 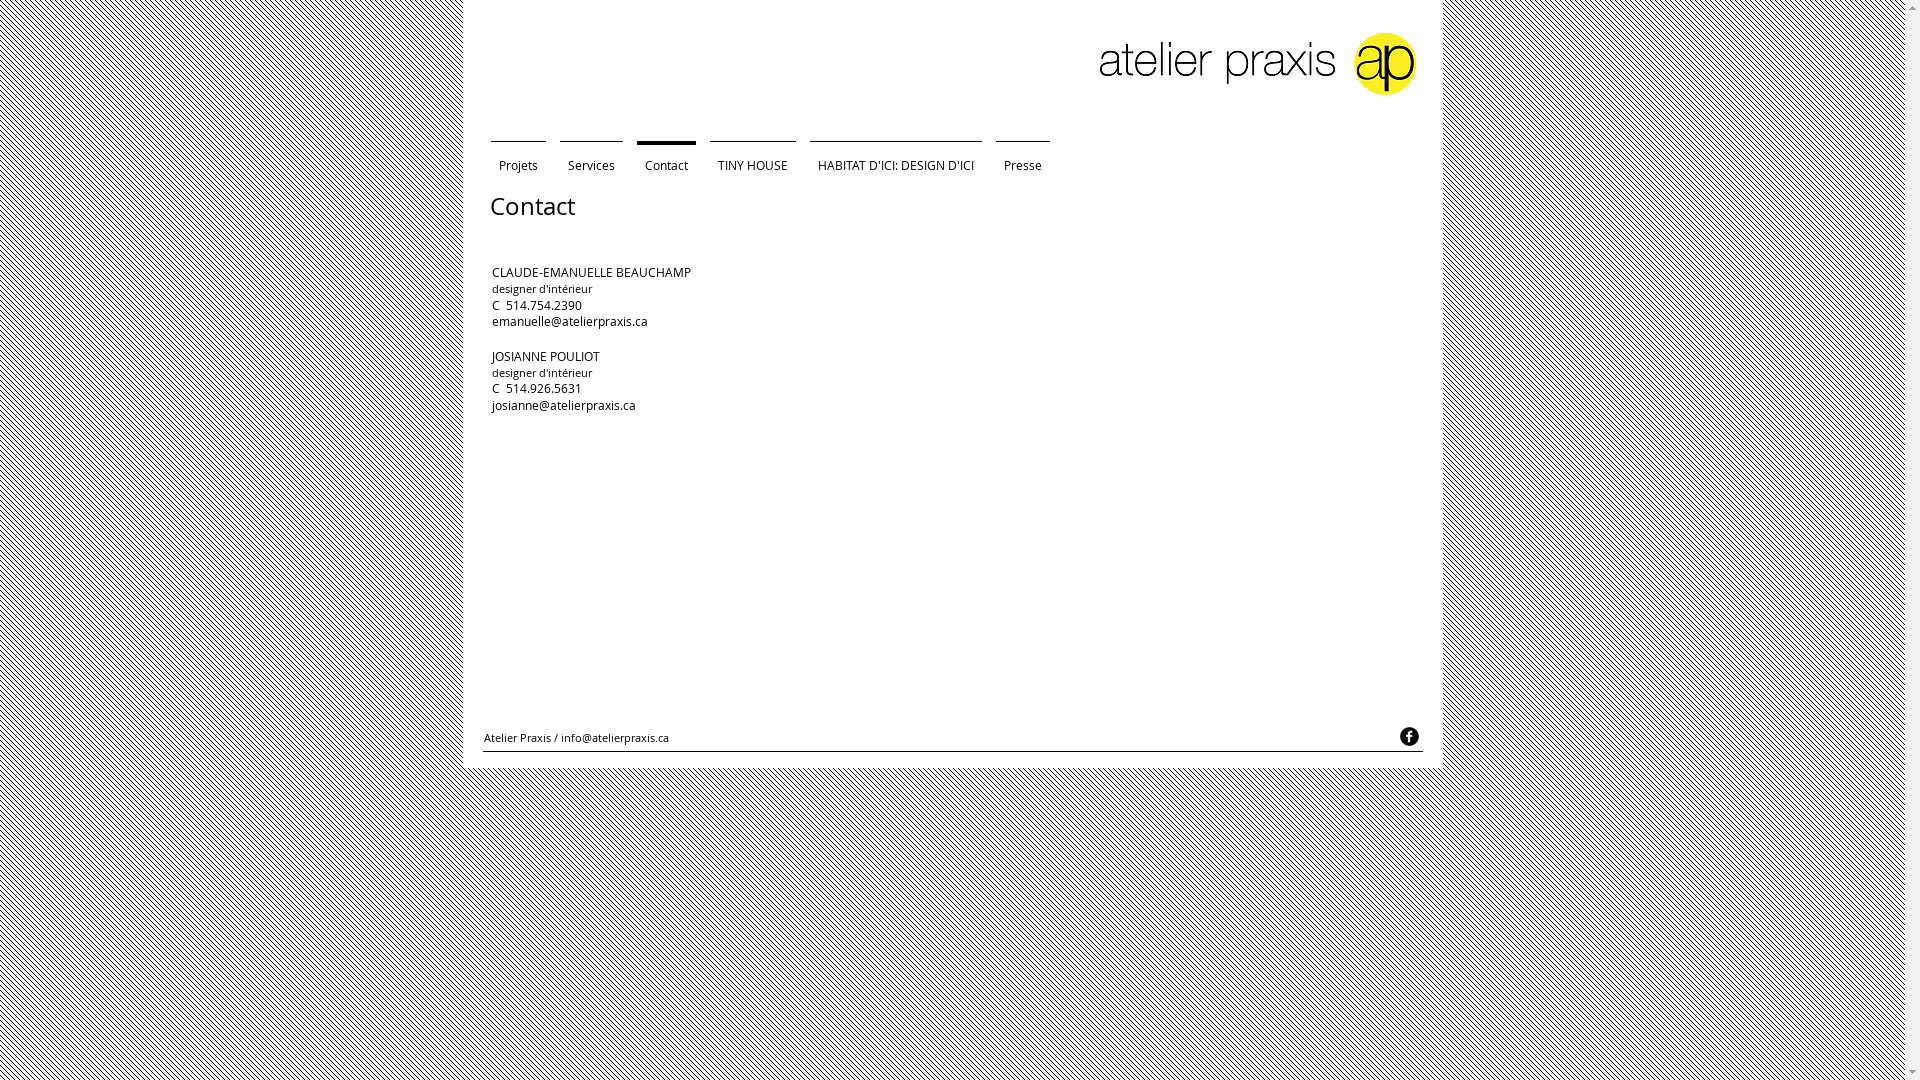 What do you see at coordinates (894, 156) in the screenshot?
I see `HABITAT D'ICI: DESIGN D'ICI` at bounding box center [894, 156].